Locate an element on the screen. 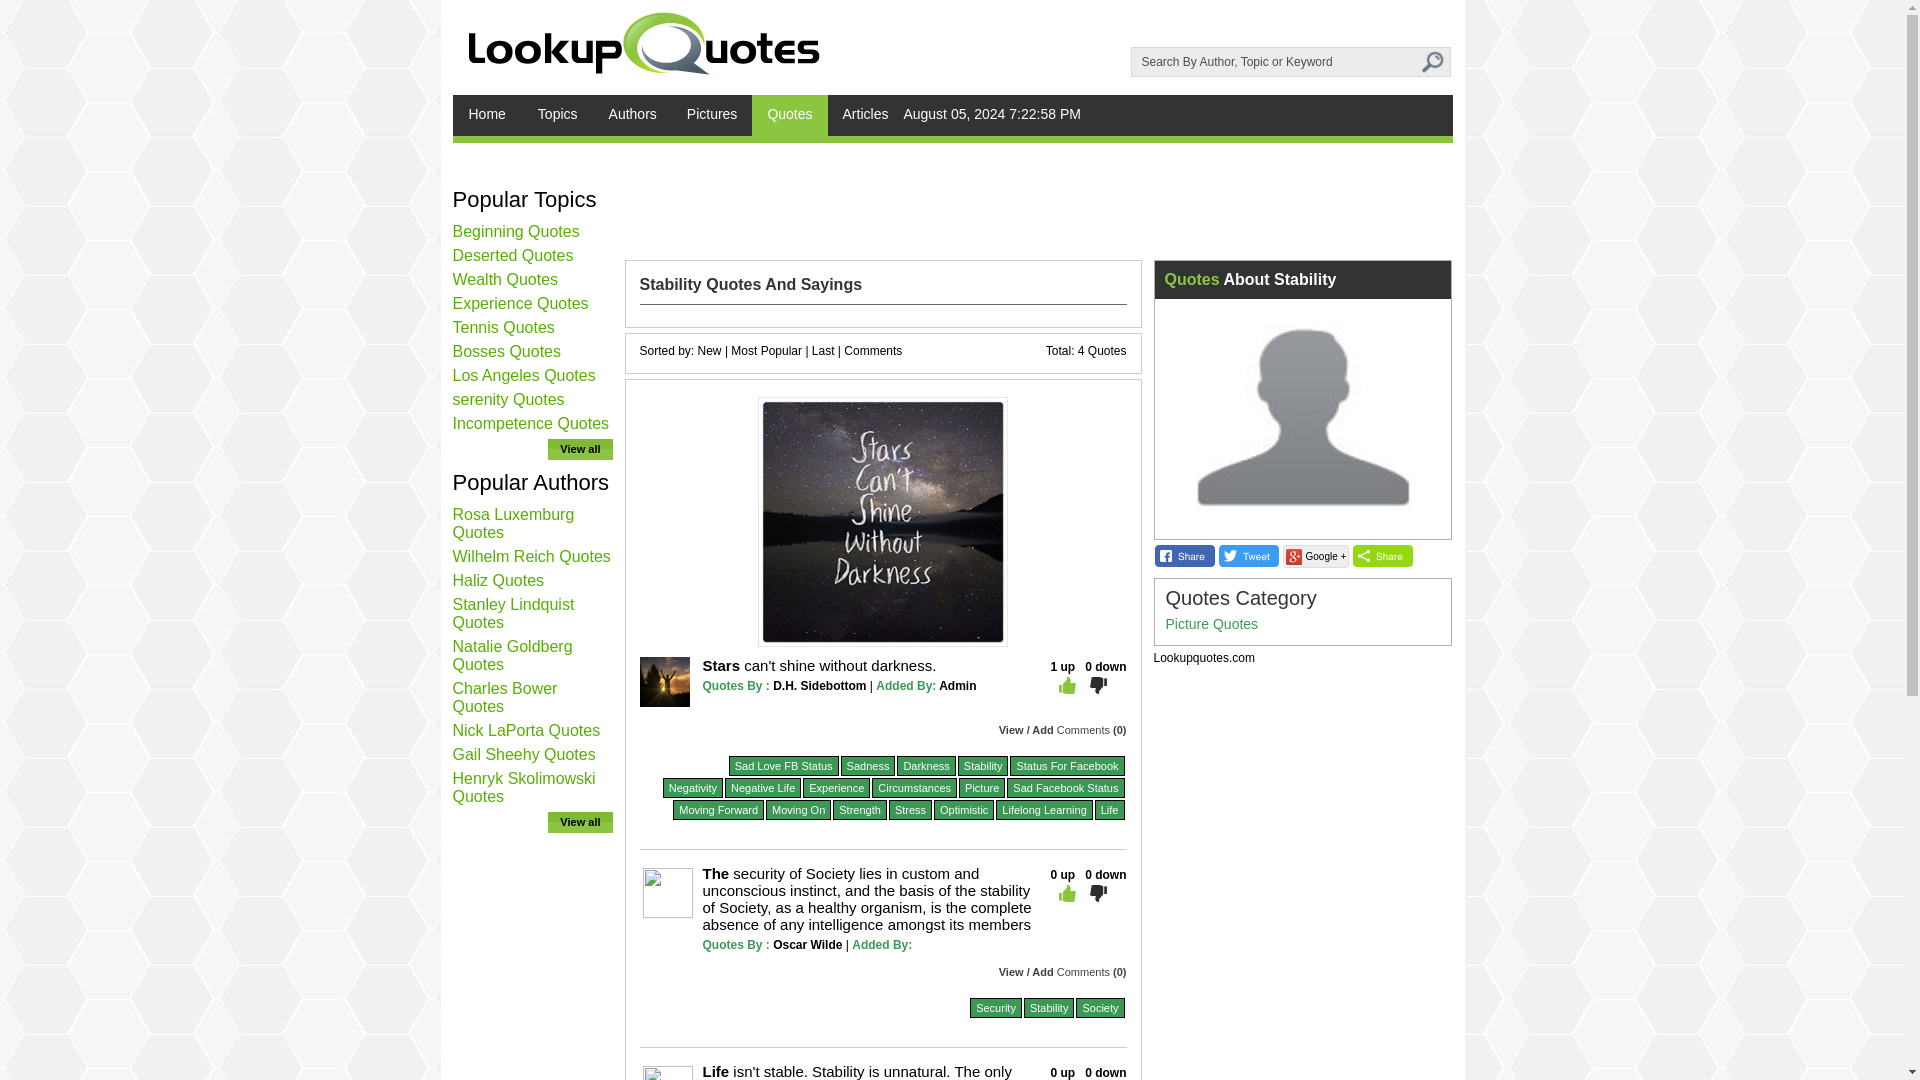  serenity Quotes is located at coordinates (508, 399).